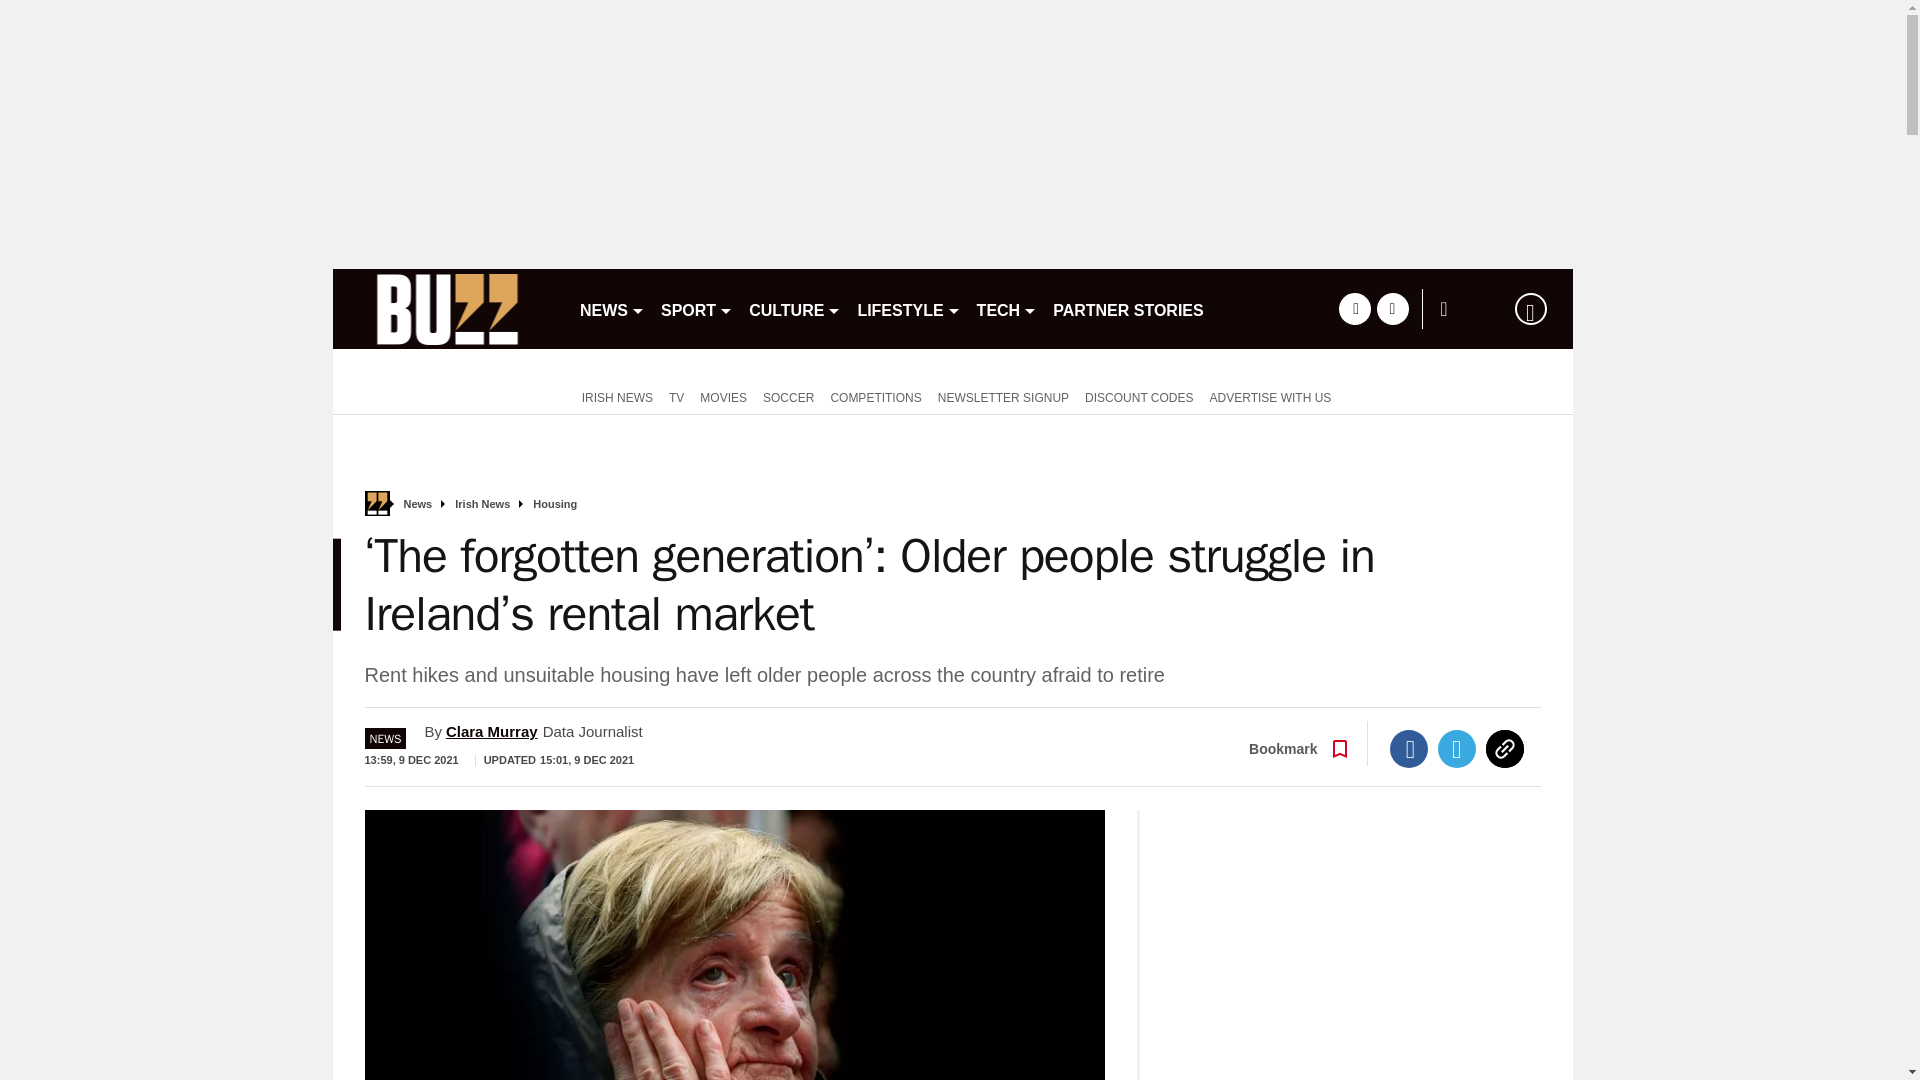  I want to click on Twitter, so click(1457, 748).